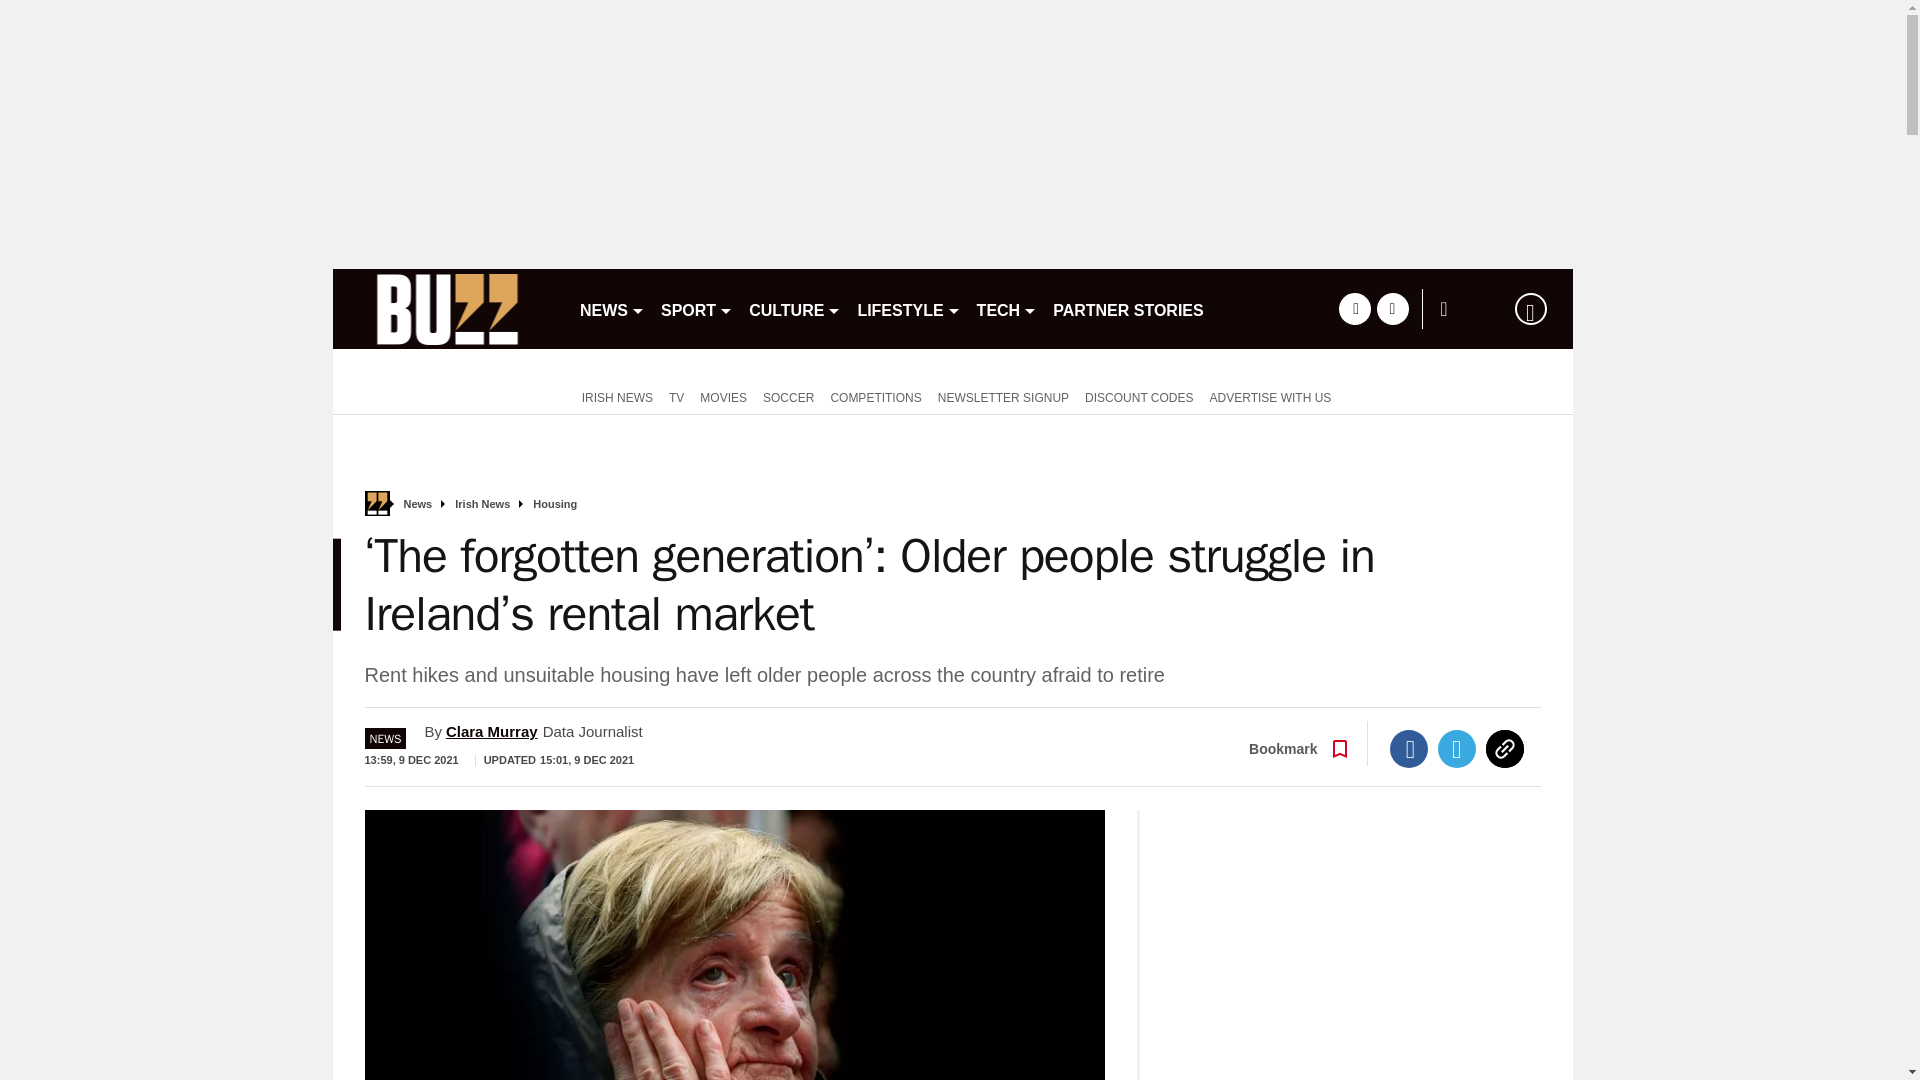  I want to click on Twitter, so click(1457, 748).